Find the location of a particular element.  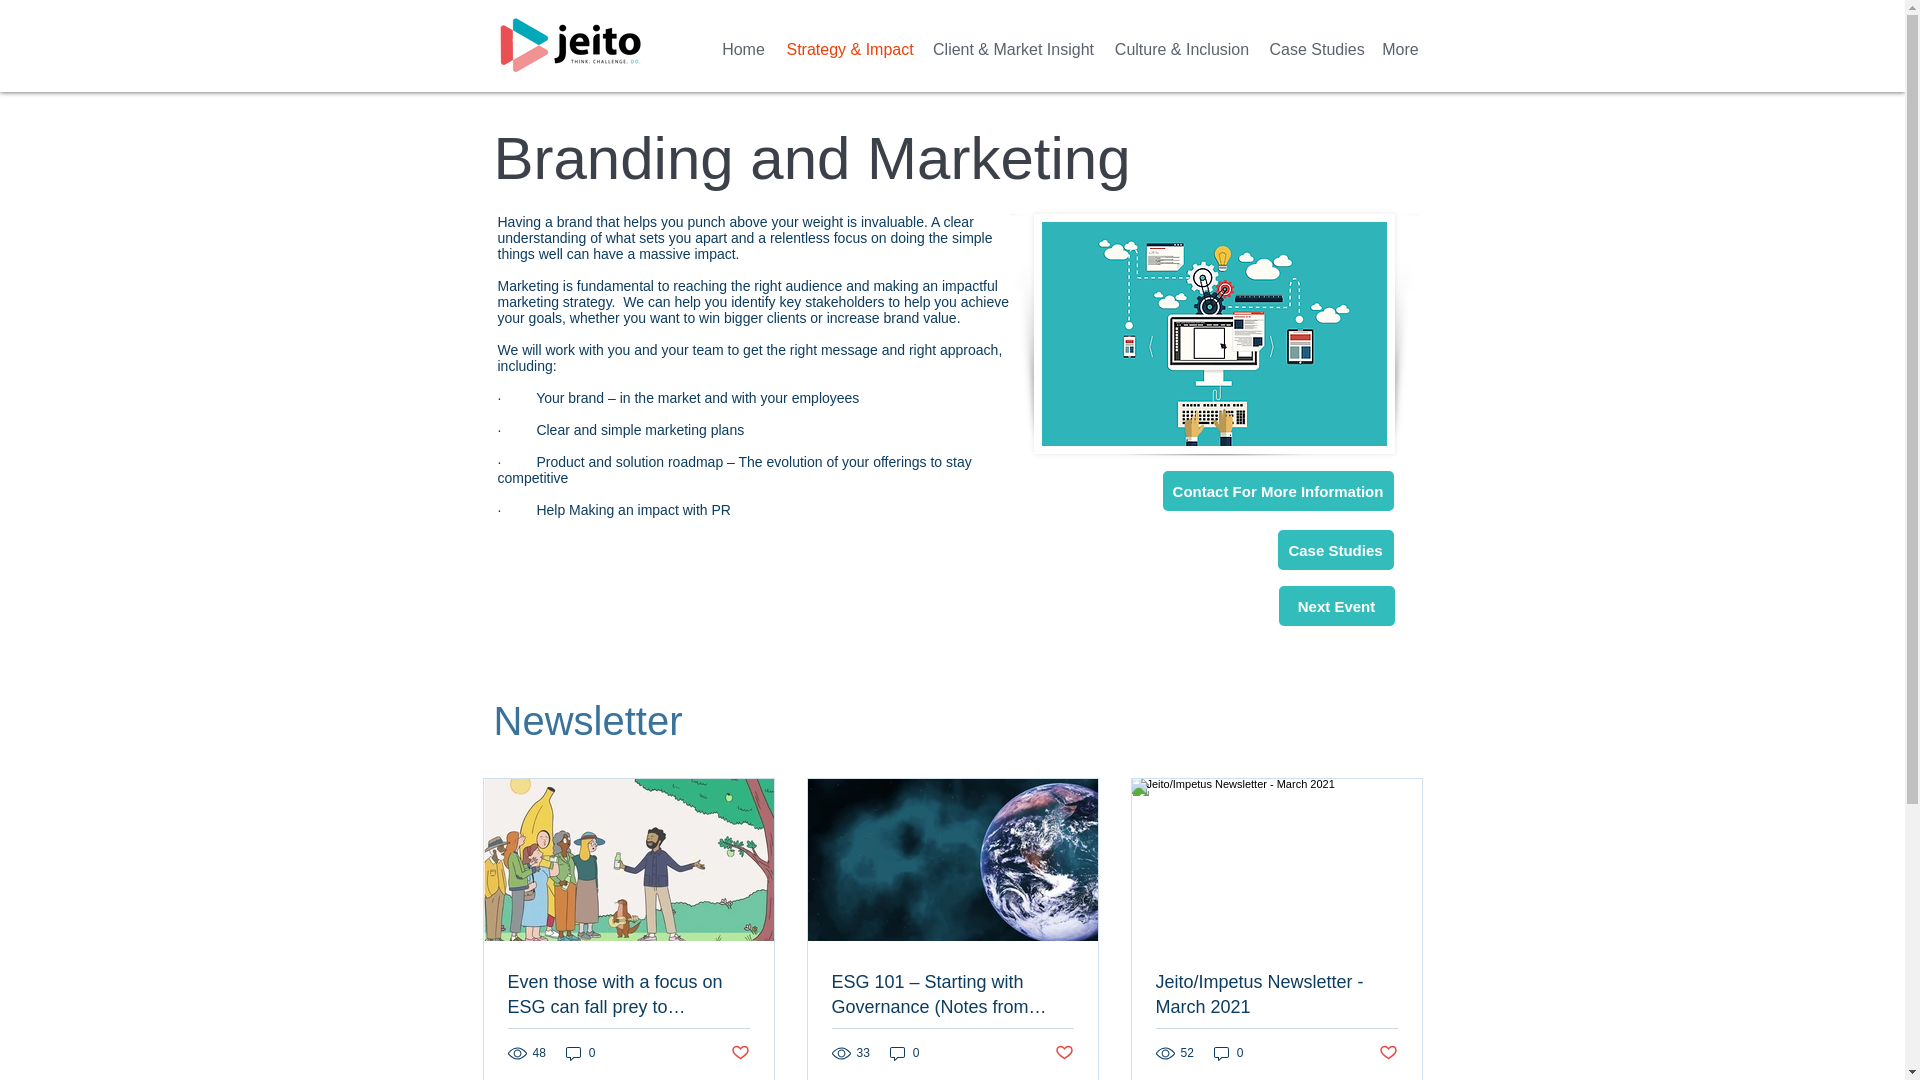

Home is located at coordinates (742, 48).